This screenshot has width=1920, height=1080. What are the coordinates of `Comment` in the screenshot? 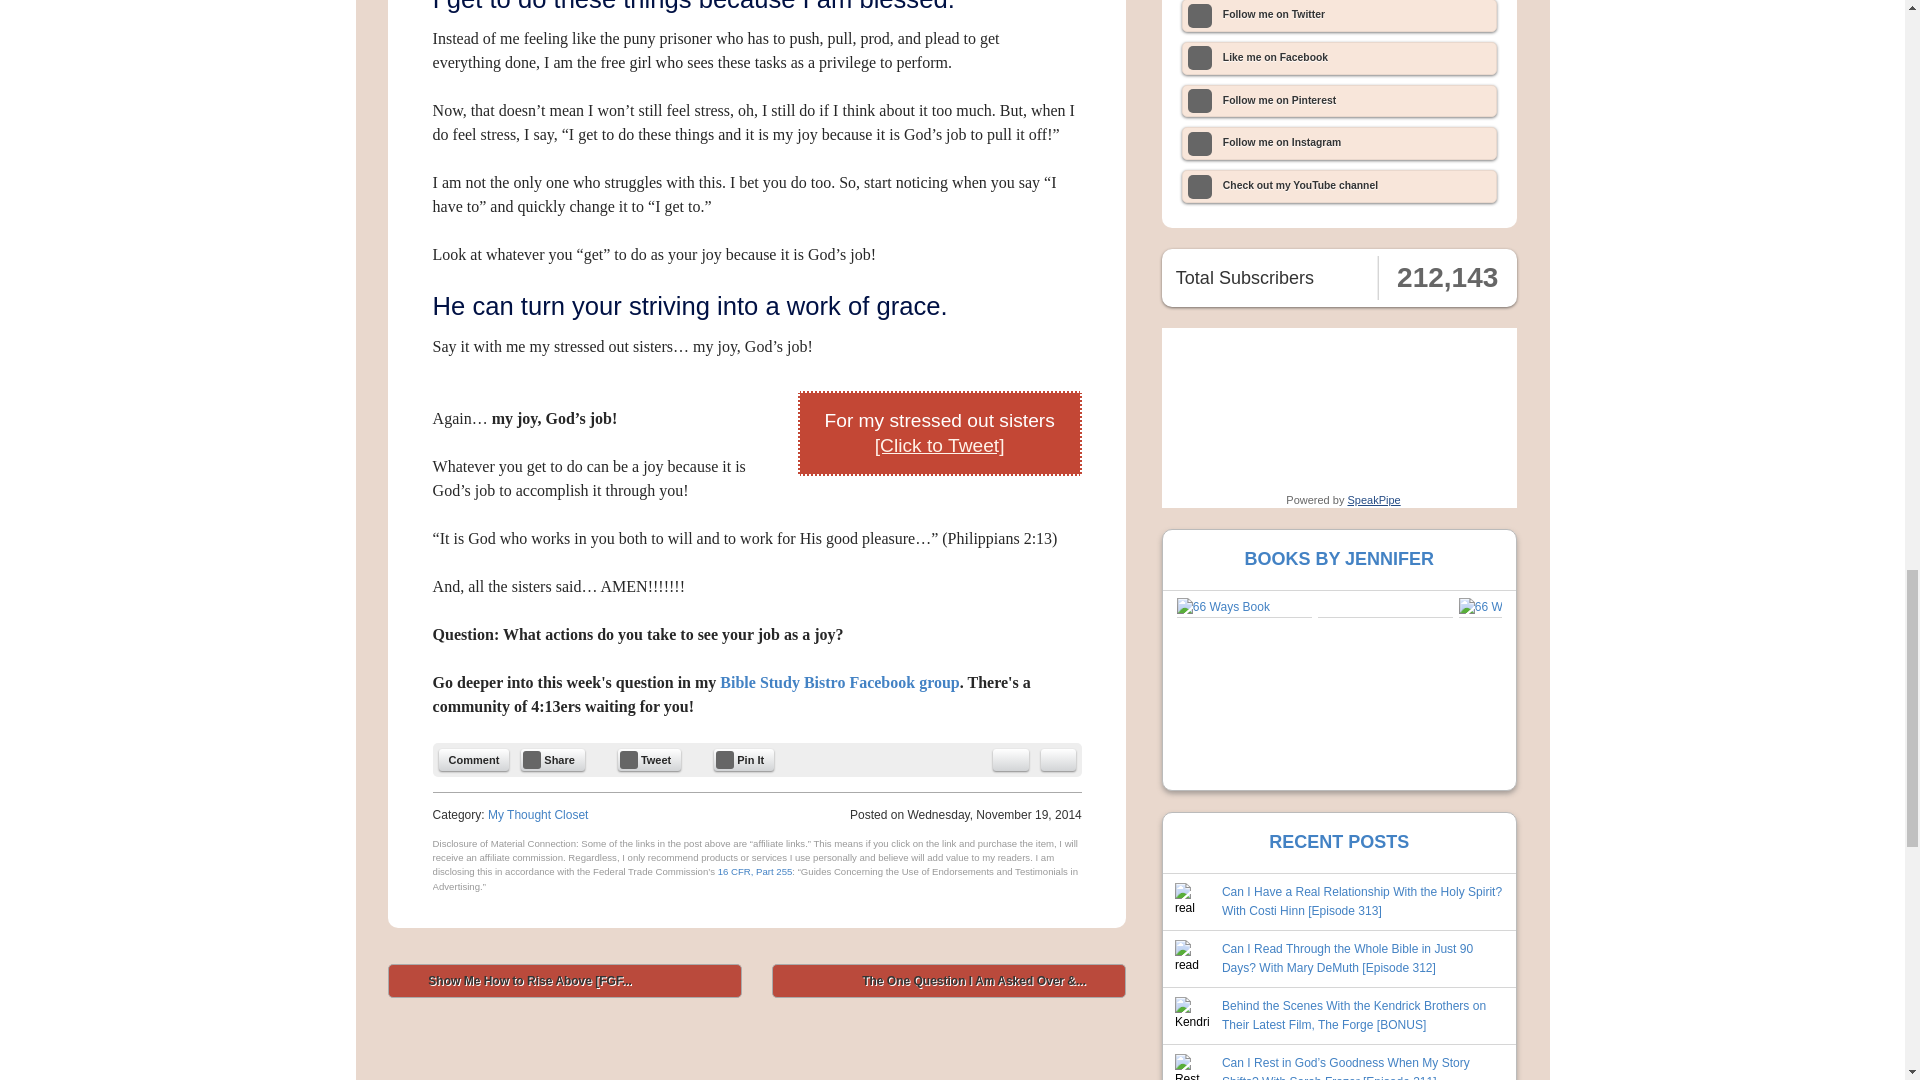 It's located at (474, 760).